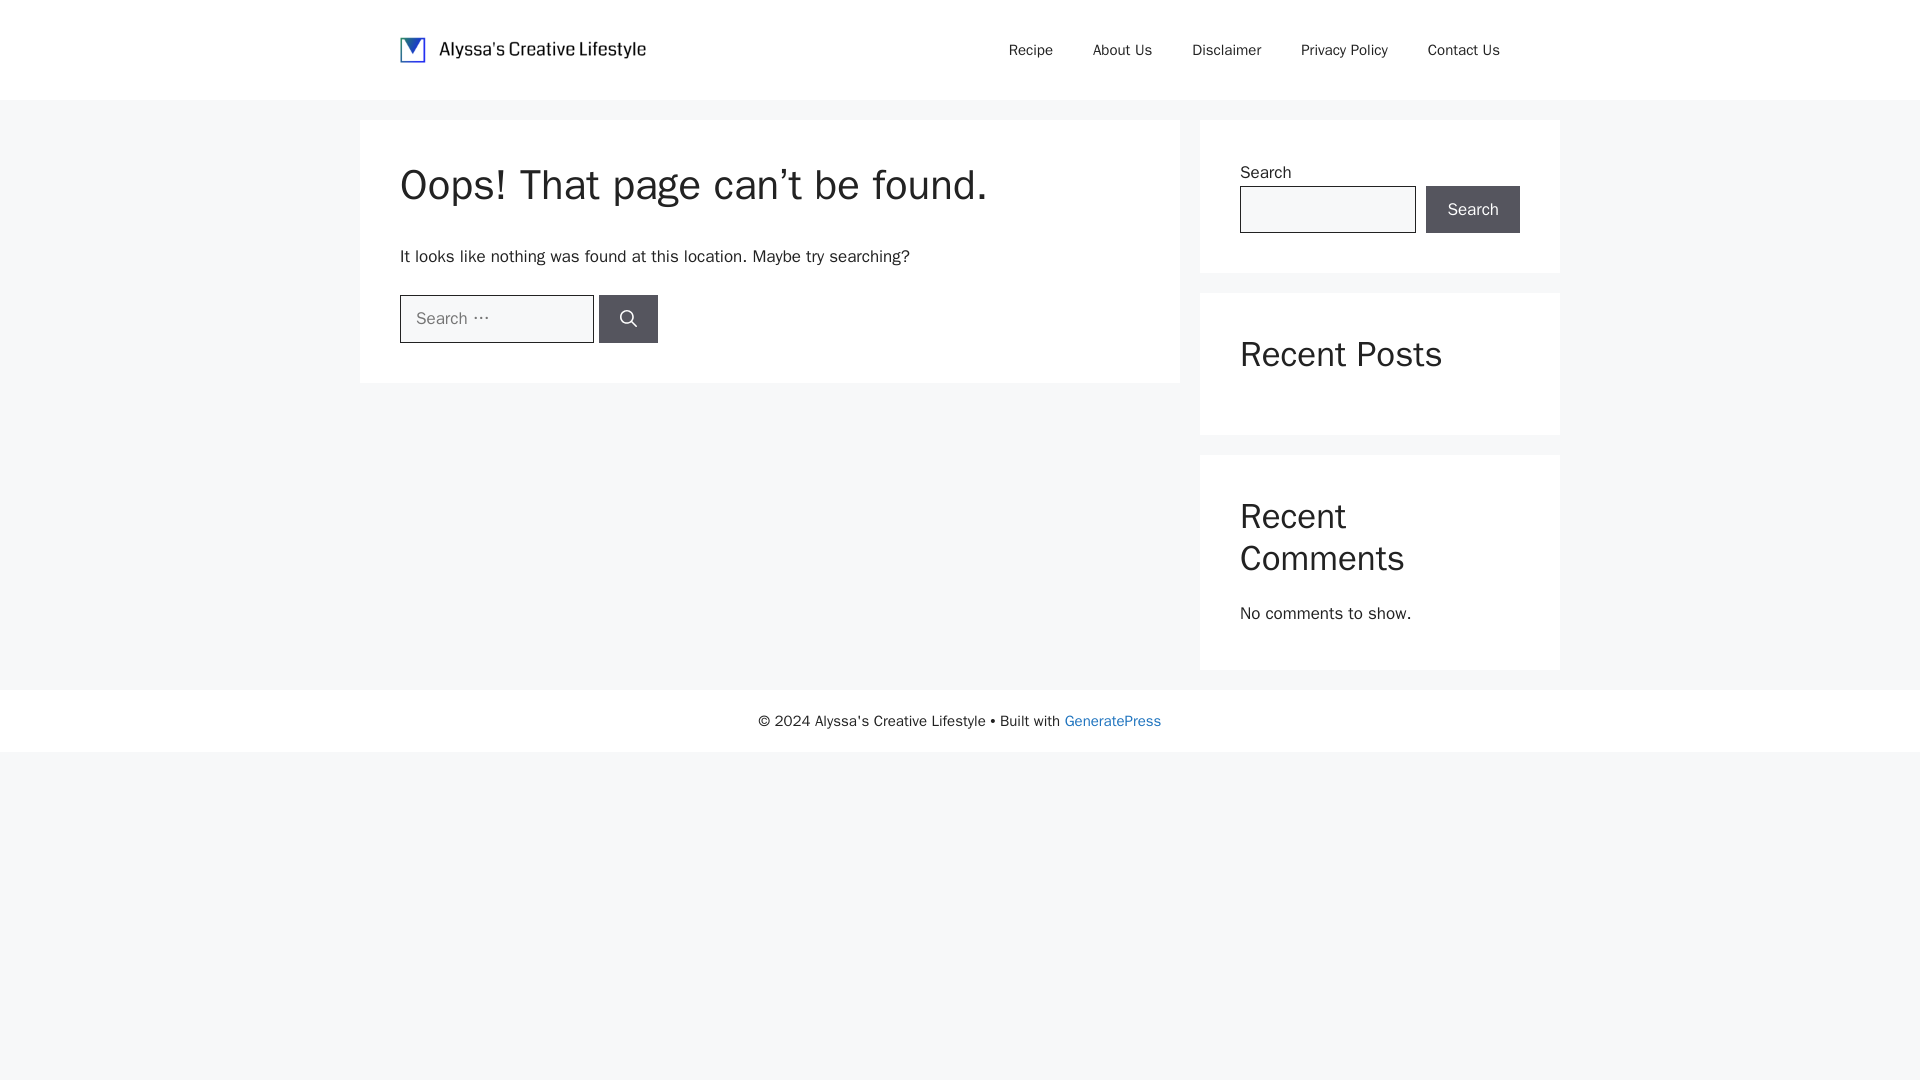  Describe the element at coordinates (496, 318) in the screenshot. I see `Search for:` at that location.